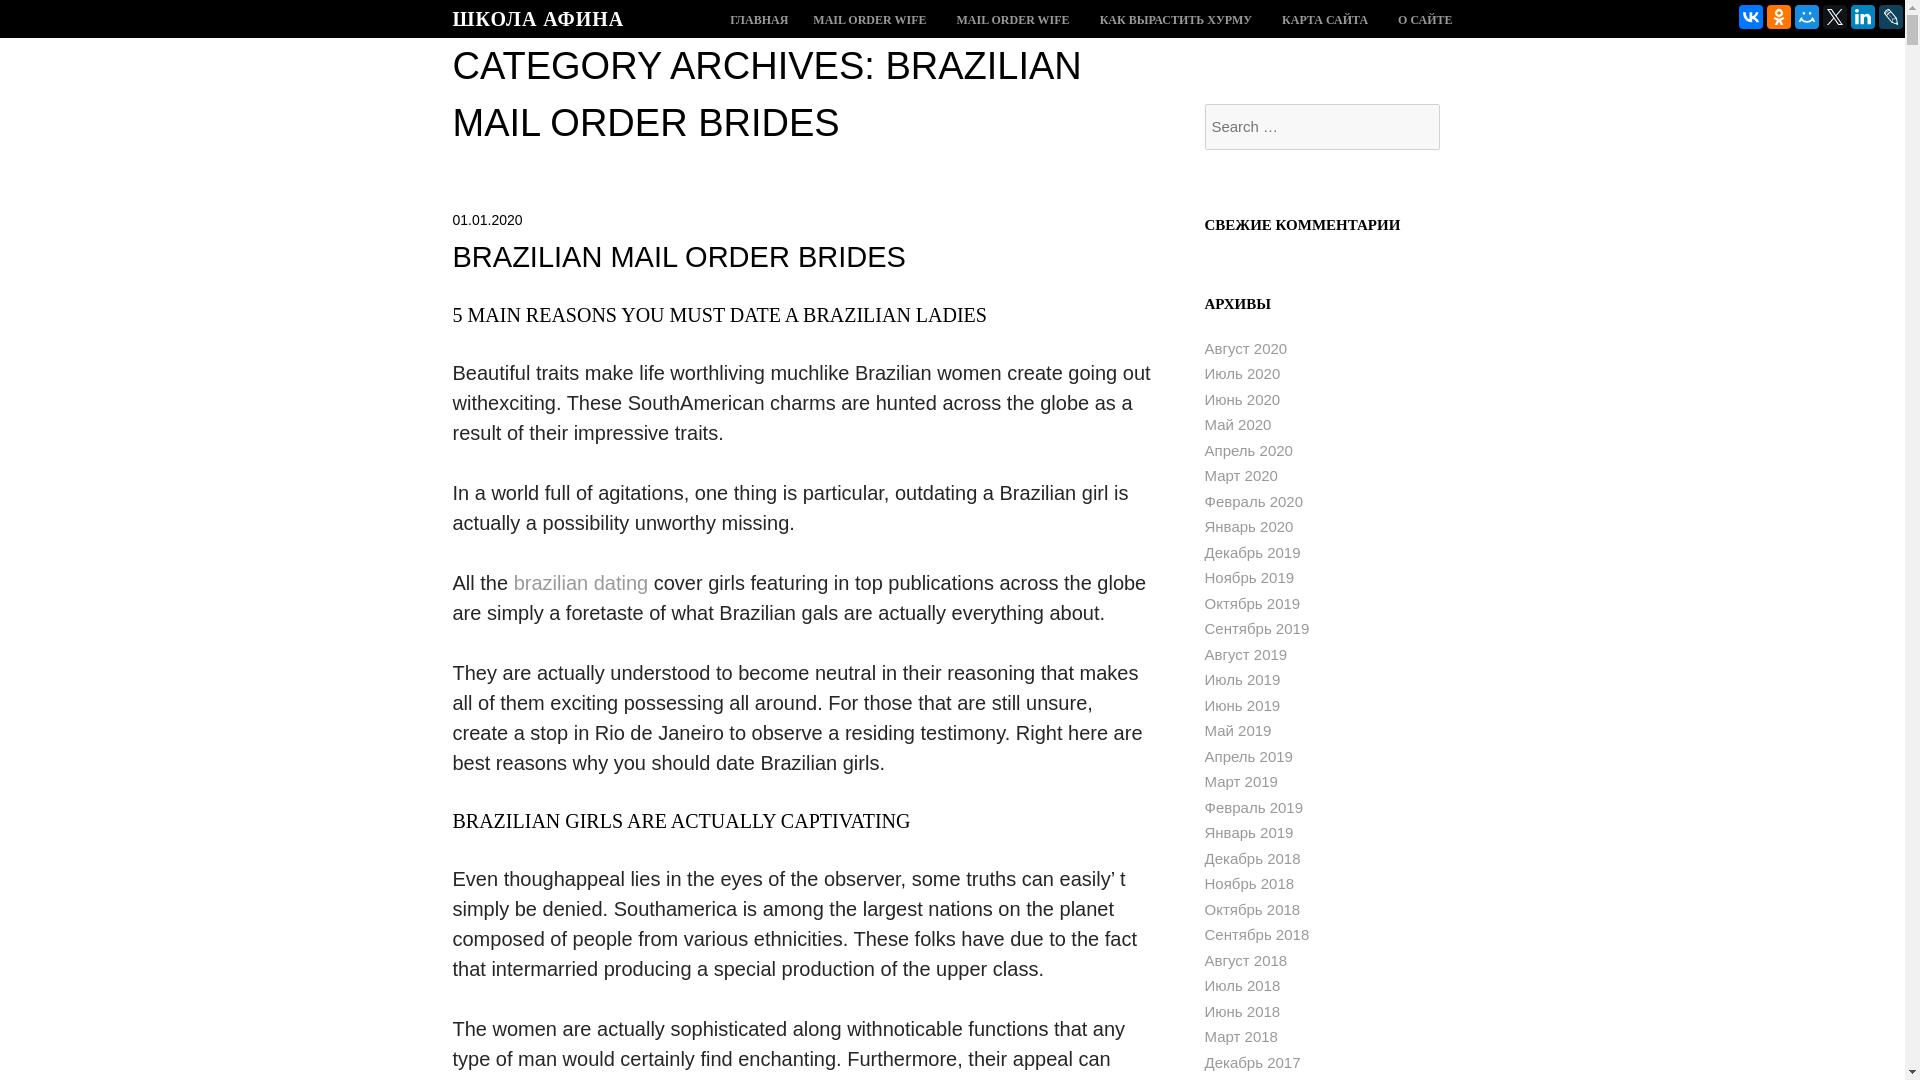 This screenshot has height=1080, width=1920. Describe the element at coordinates (1834, 17) in the screenshot. I see `Twitter` at that location.